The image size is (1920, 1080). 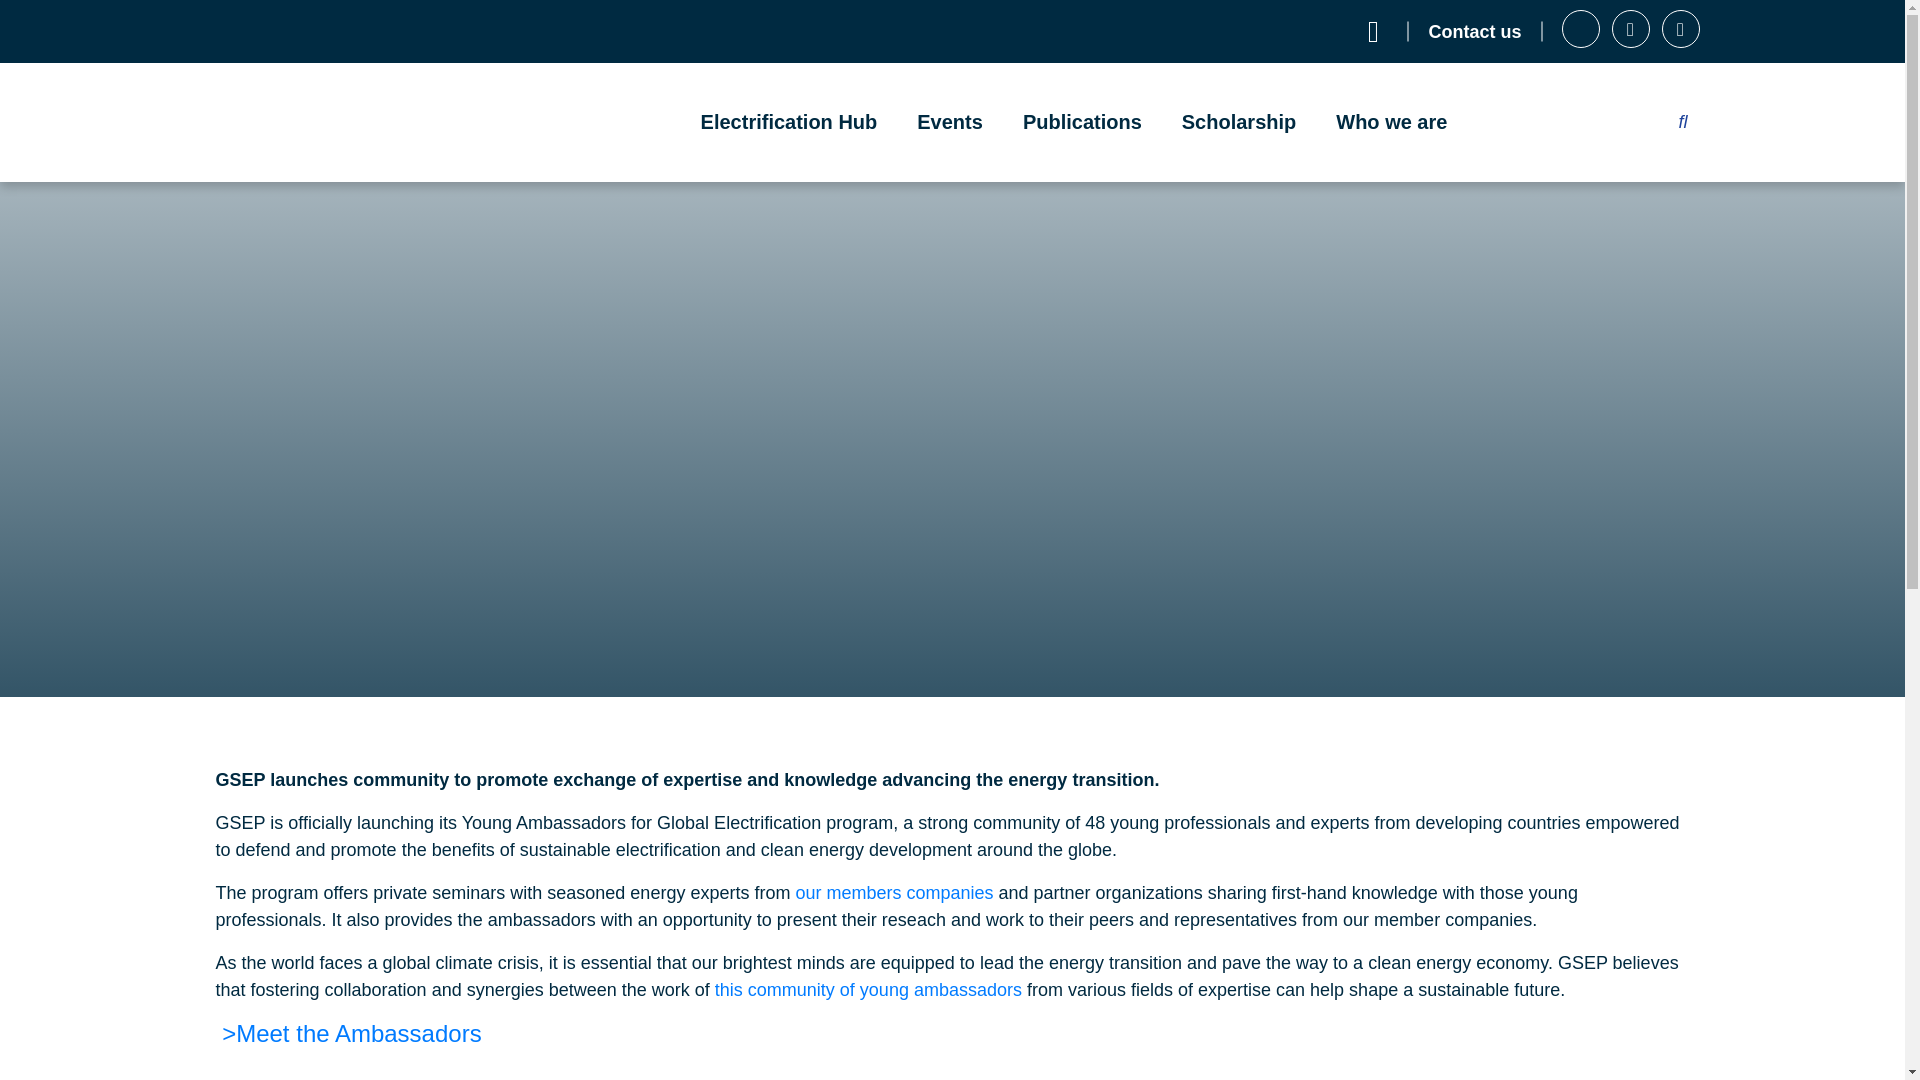 I want to click on Who we are, so click(x=1390, y=122).